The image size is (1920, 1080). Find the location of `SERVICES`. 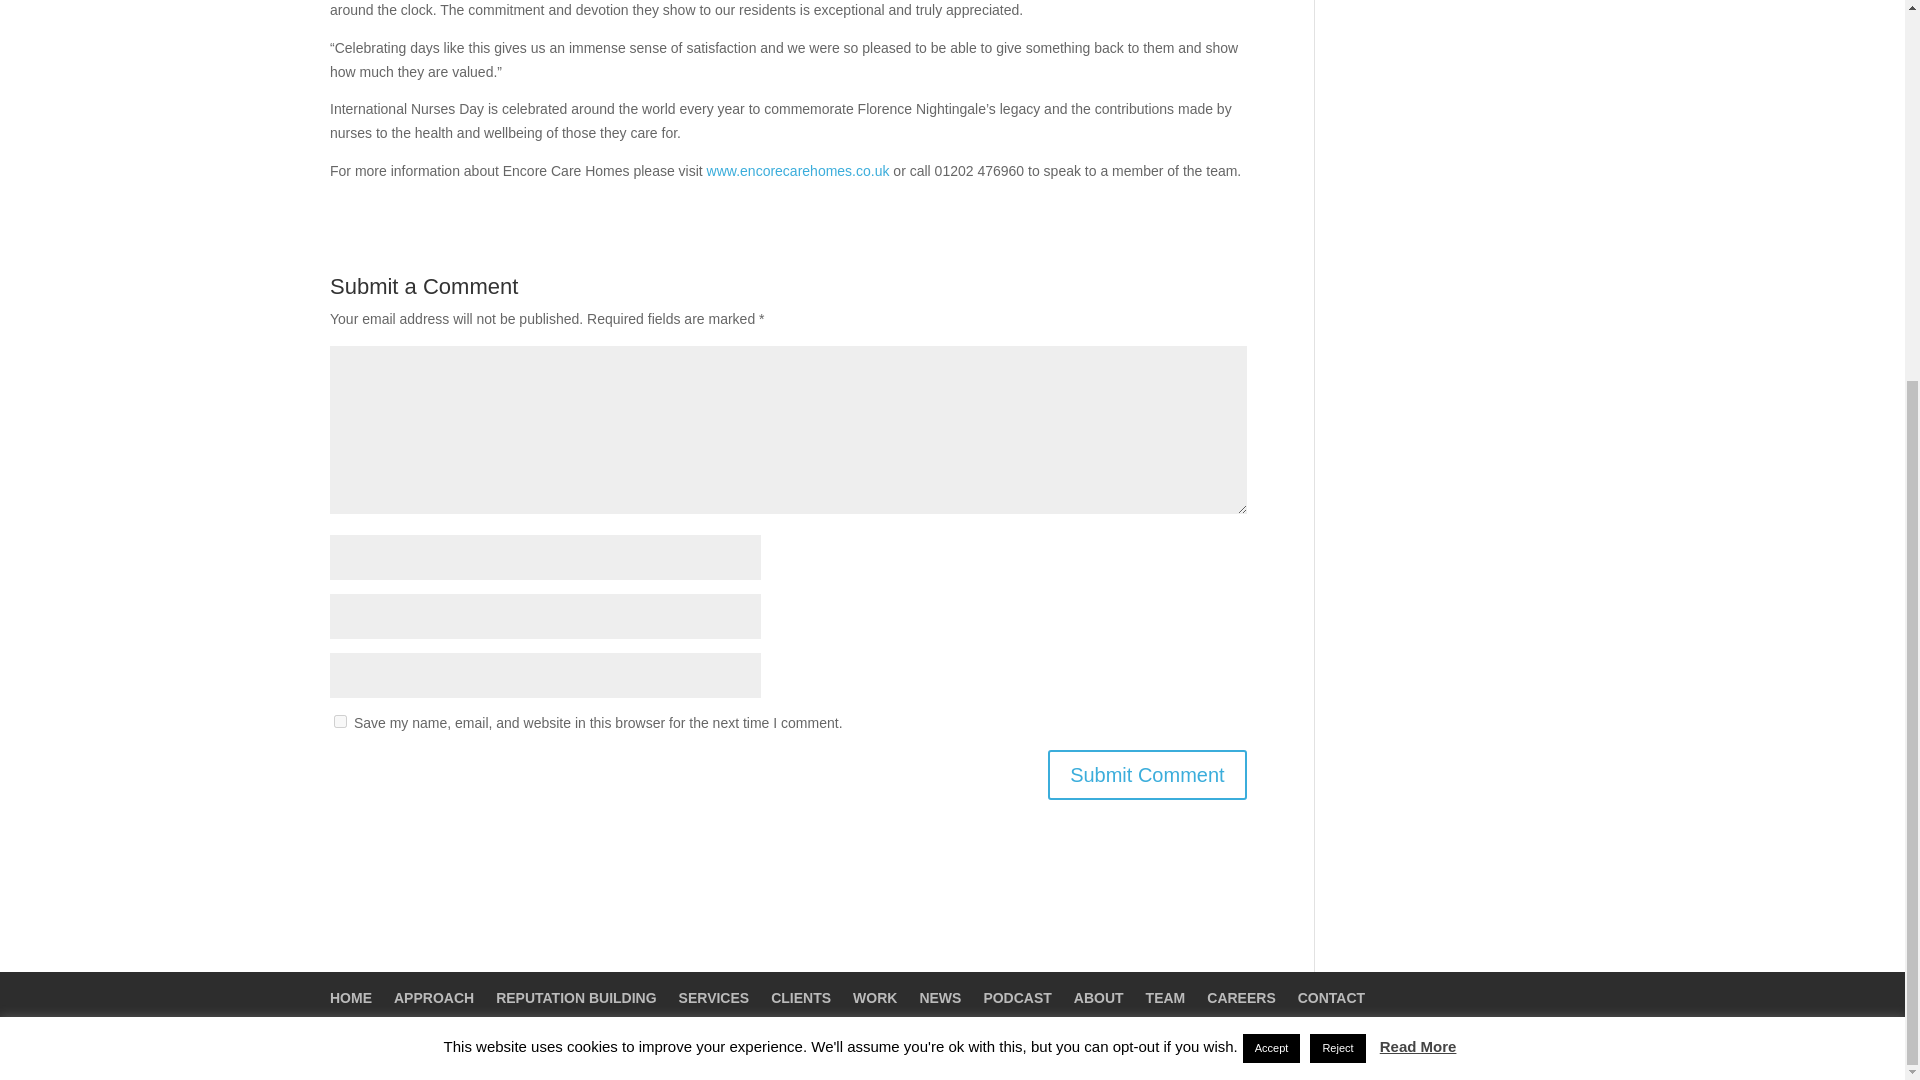

SERVICES is located at coordinates (714, 998).